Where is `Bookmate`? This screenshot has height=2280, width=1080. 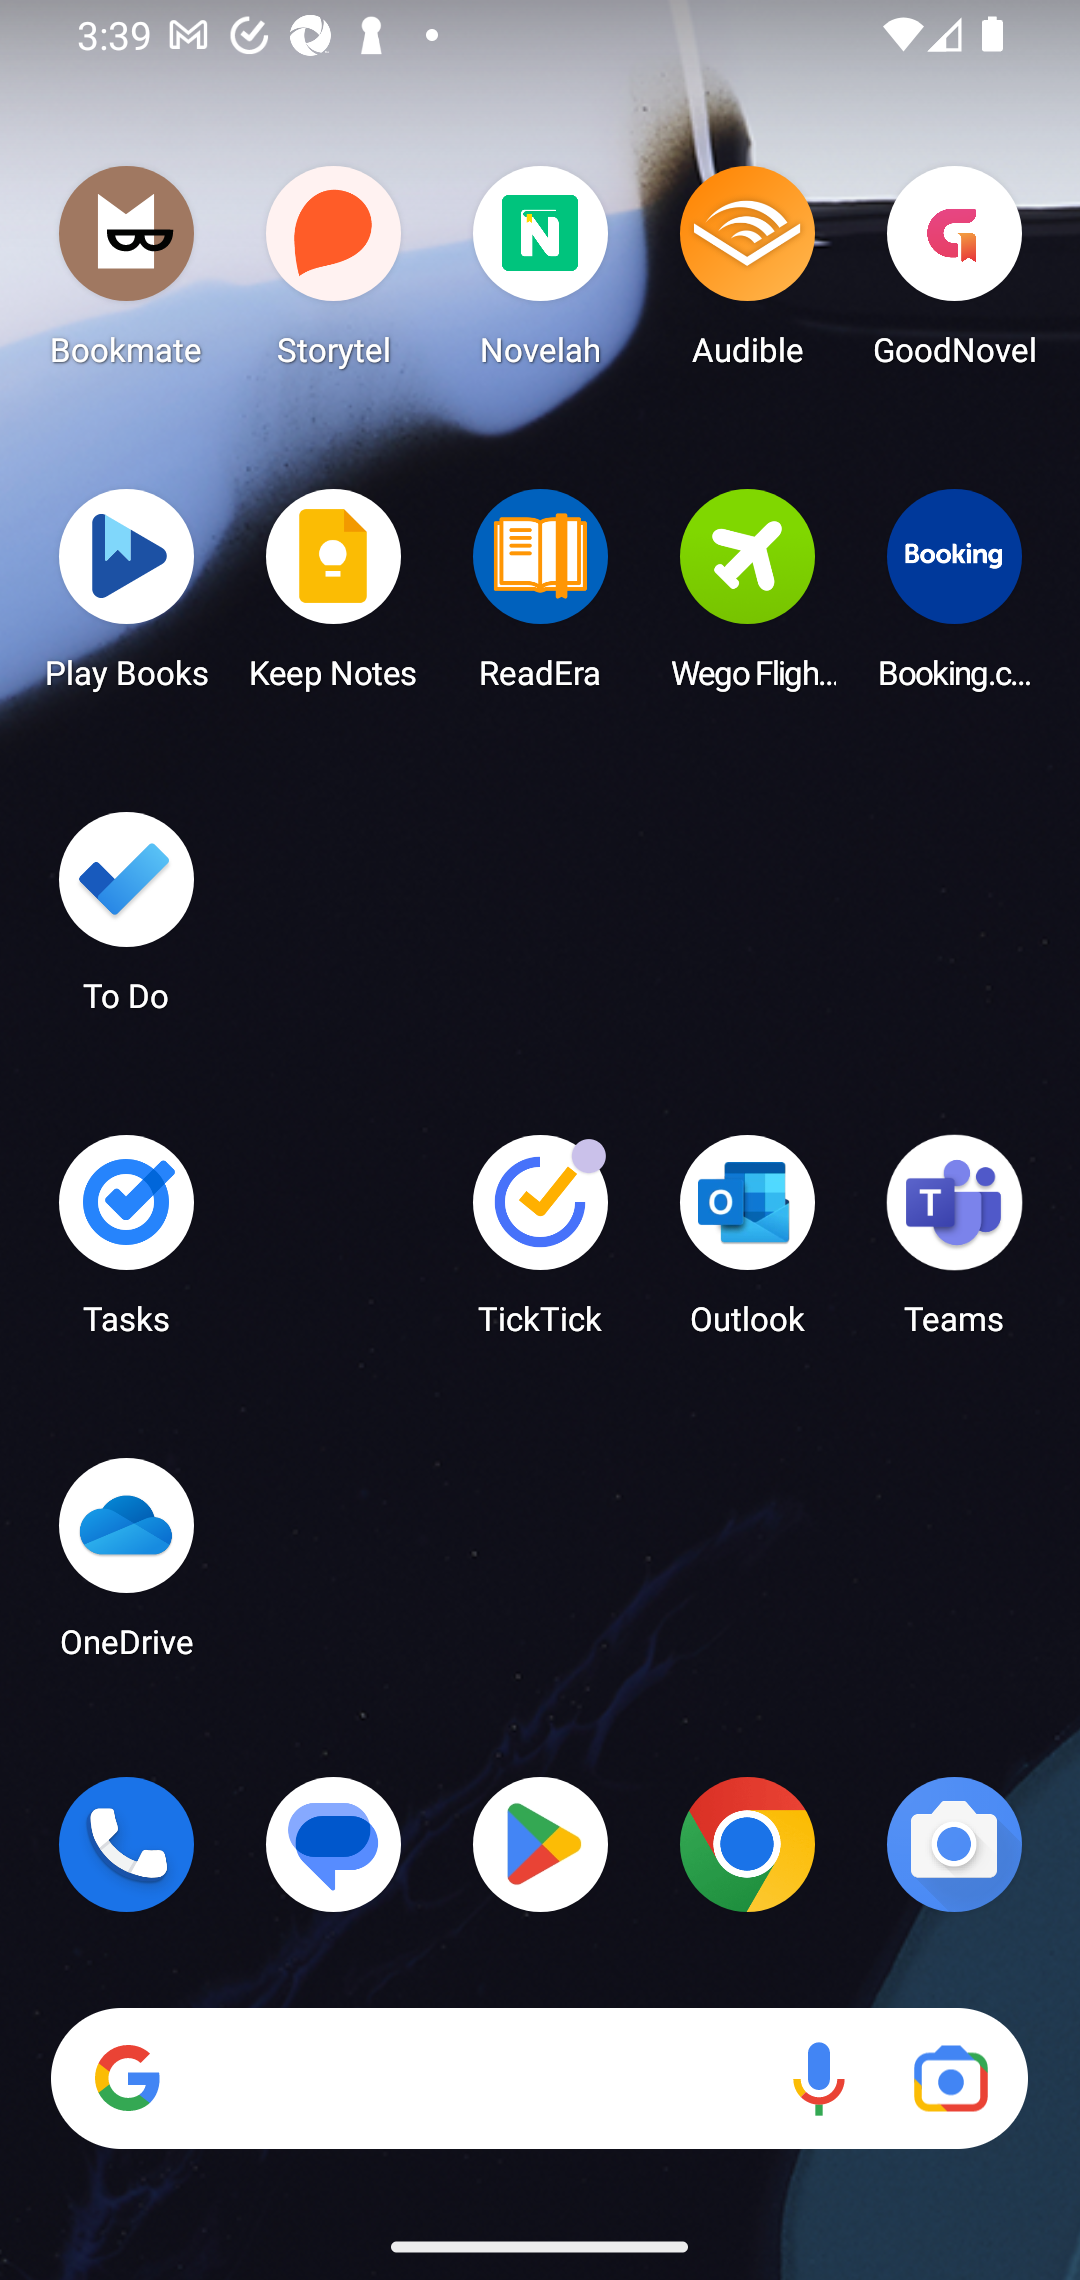
Bookmate is located at coordinates (126, 274).